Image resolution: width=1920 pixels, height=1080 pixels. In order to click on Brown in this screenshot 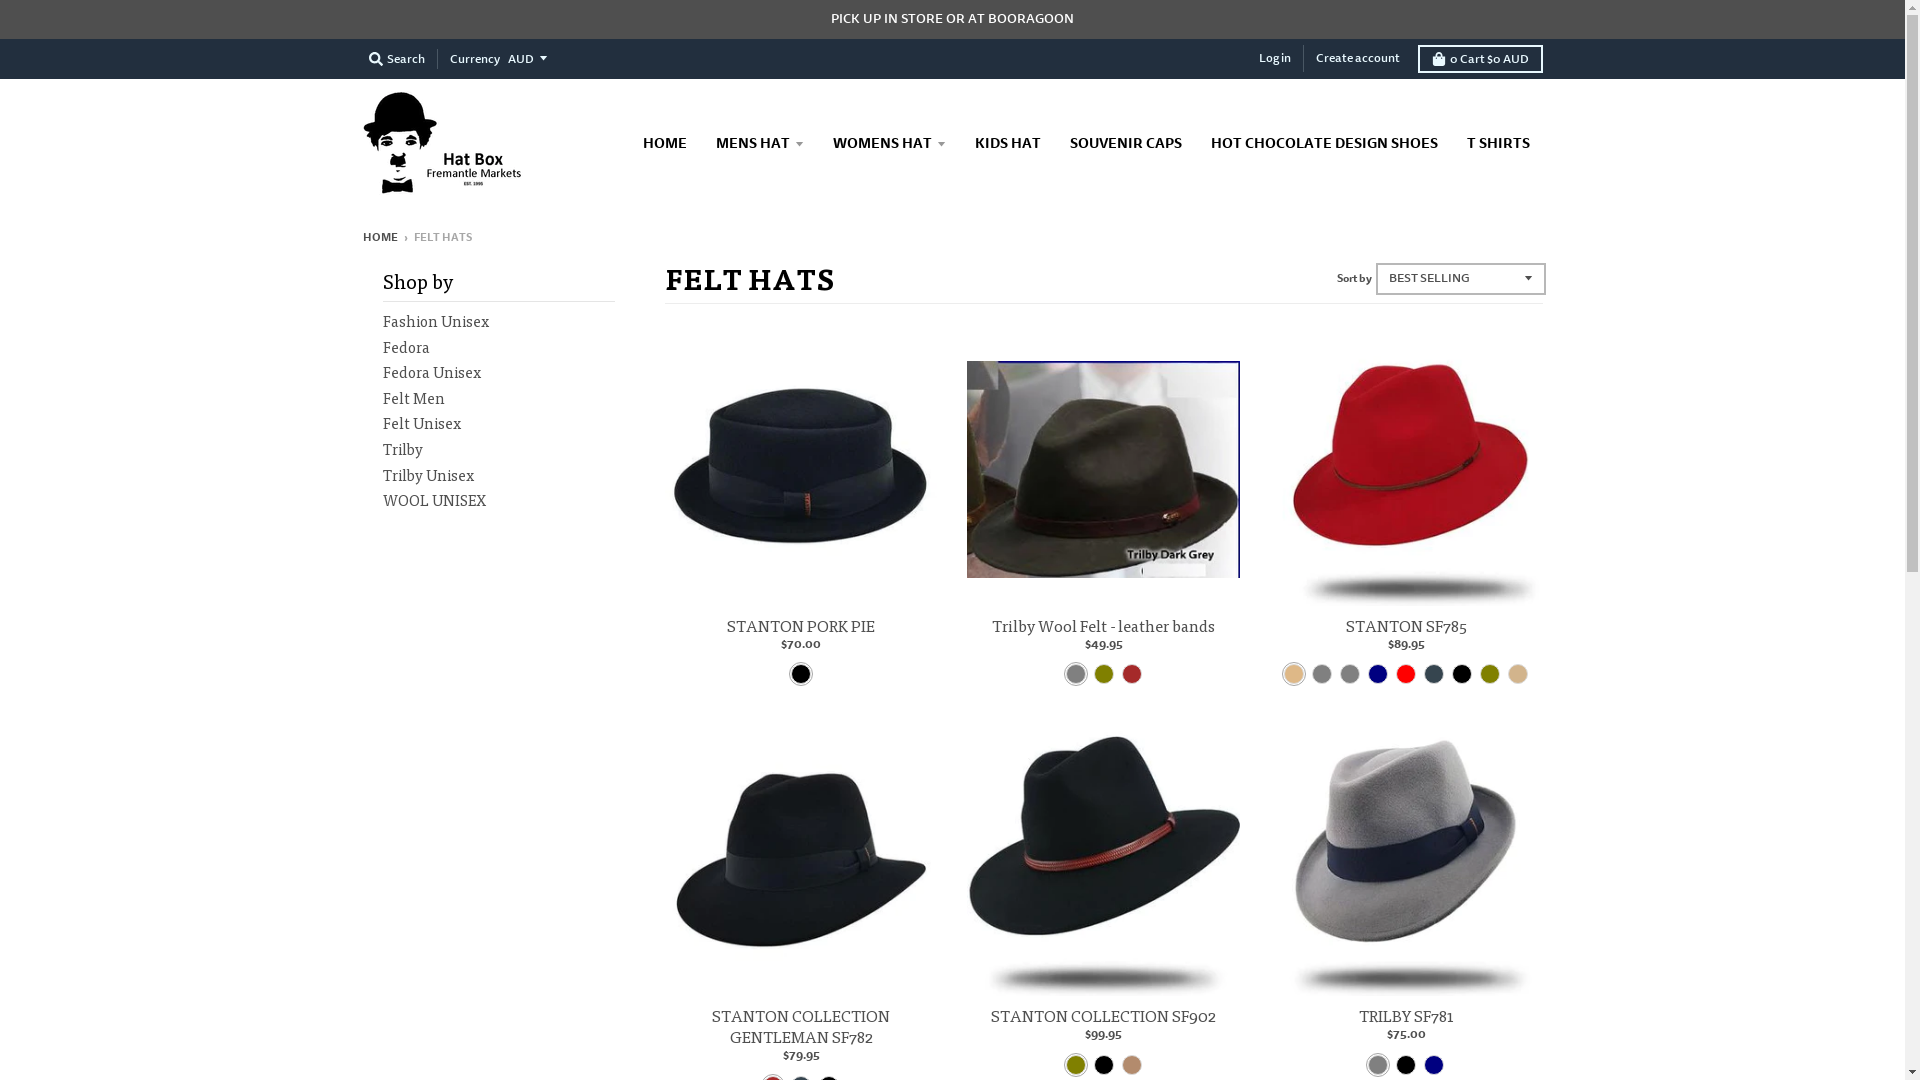, I will do `click(1132, 674)`.